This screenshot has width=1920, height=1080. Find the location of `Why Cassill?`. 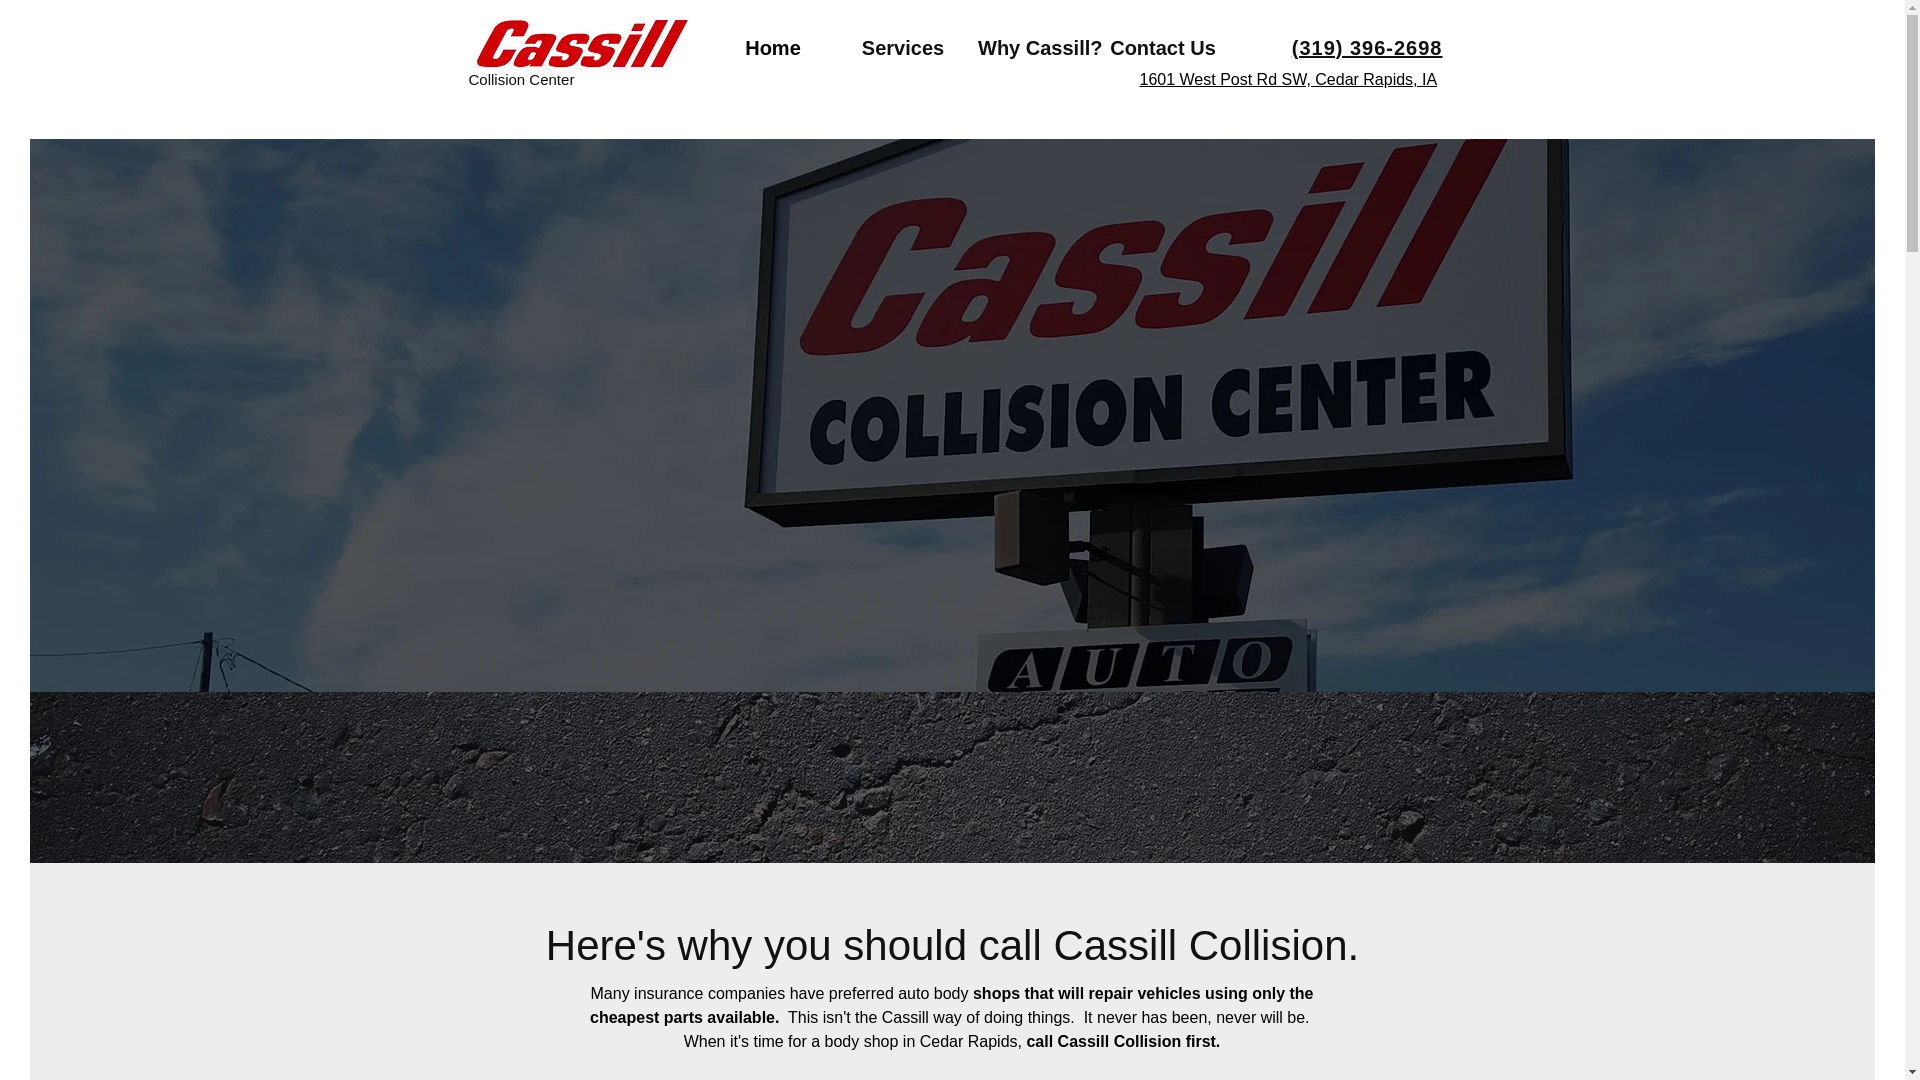

Why Cassill? is located at coordinates (1032, 48).